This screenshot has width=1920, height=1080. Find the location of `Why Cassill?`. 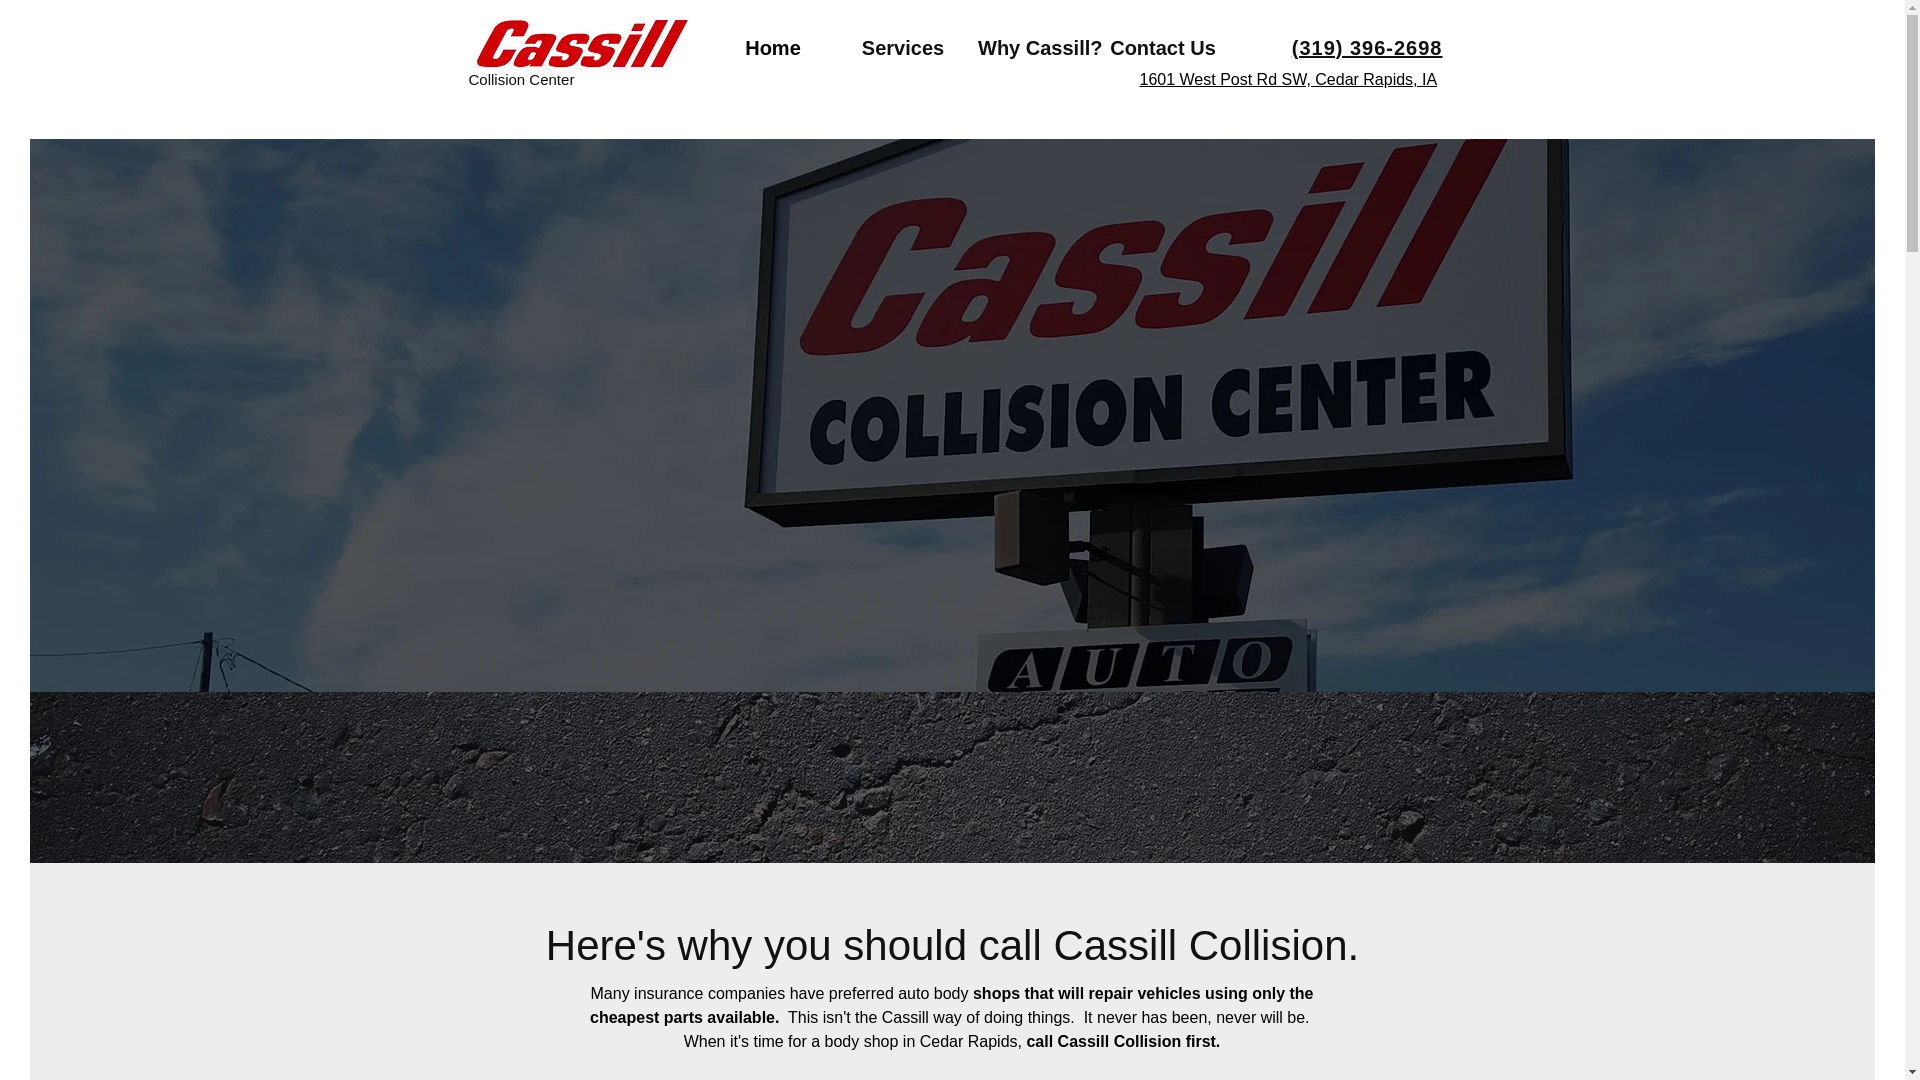

Why Cassill? is located at coordinates (1032, 48).